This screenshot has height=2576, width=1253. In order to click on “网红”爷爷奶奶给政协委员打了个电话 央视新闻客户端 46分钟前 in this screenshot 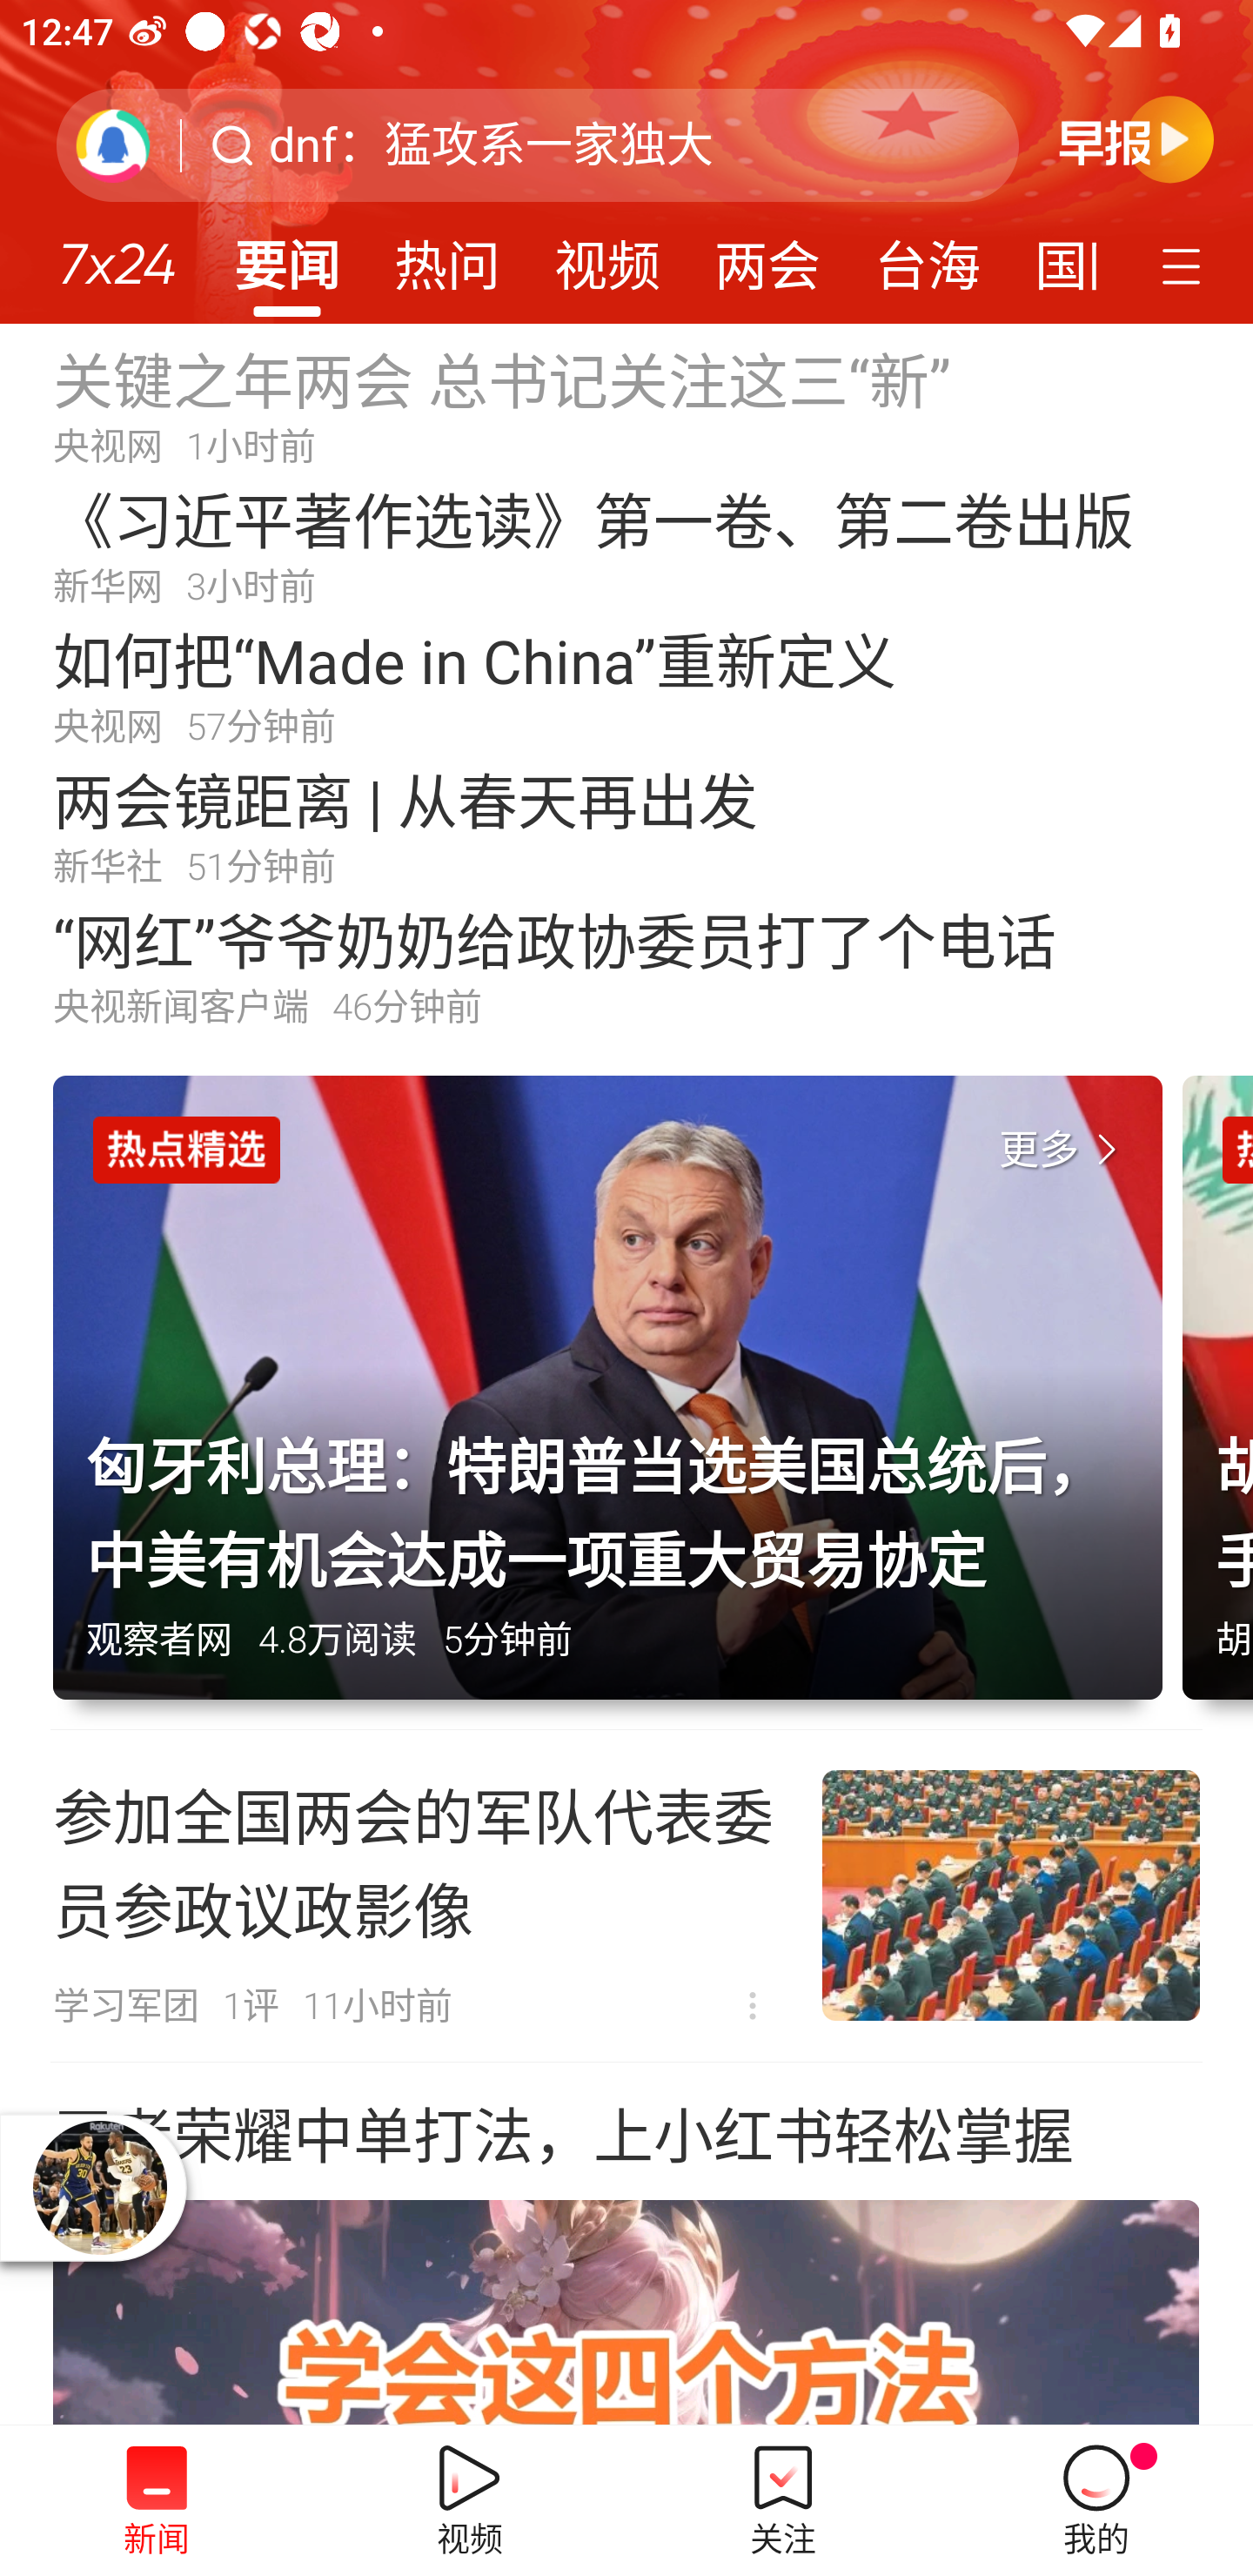, I will do `click(626, 966)`.